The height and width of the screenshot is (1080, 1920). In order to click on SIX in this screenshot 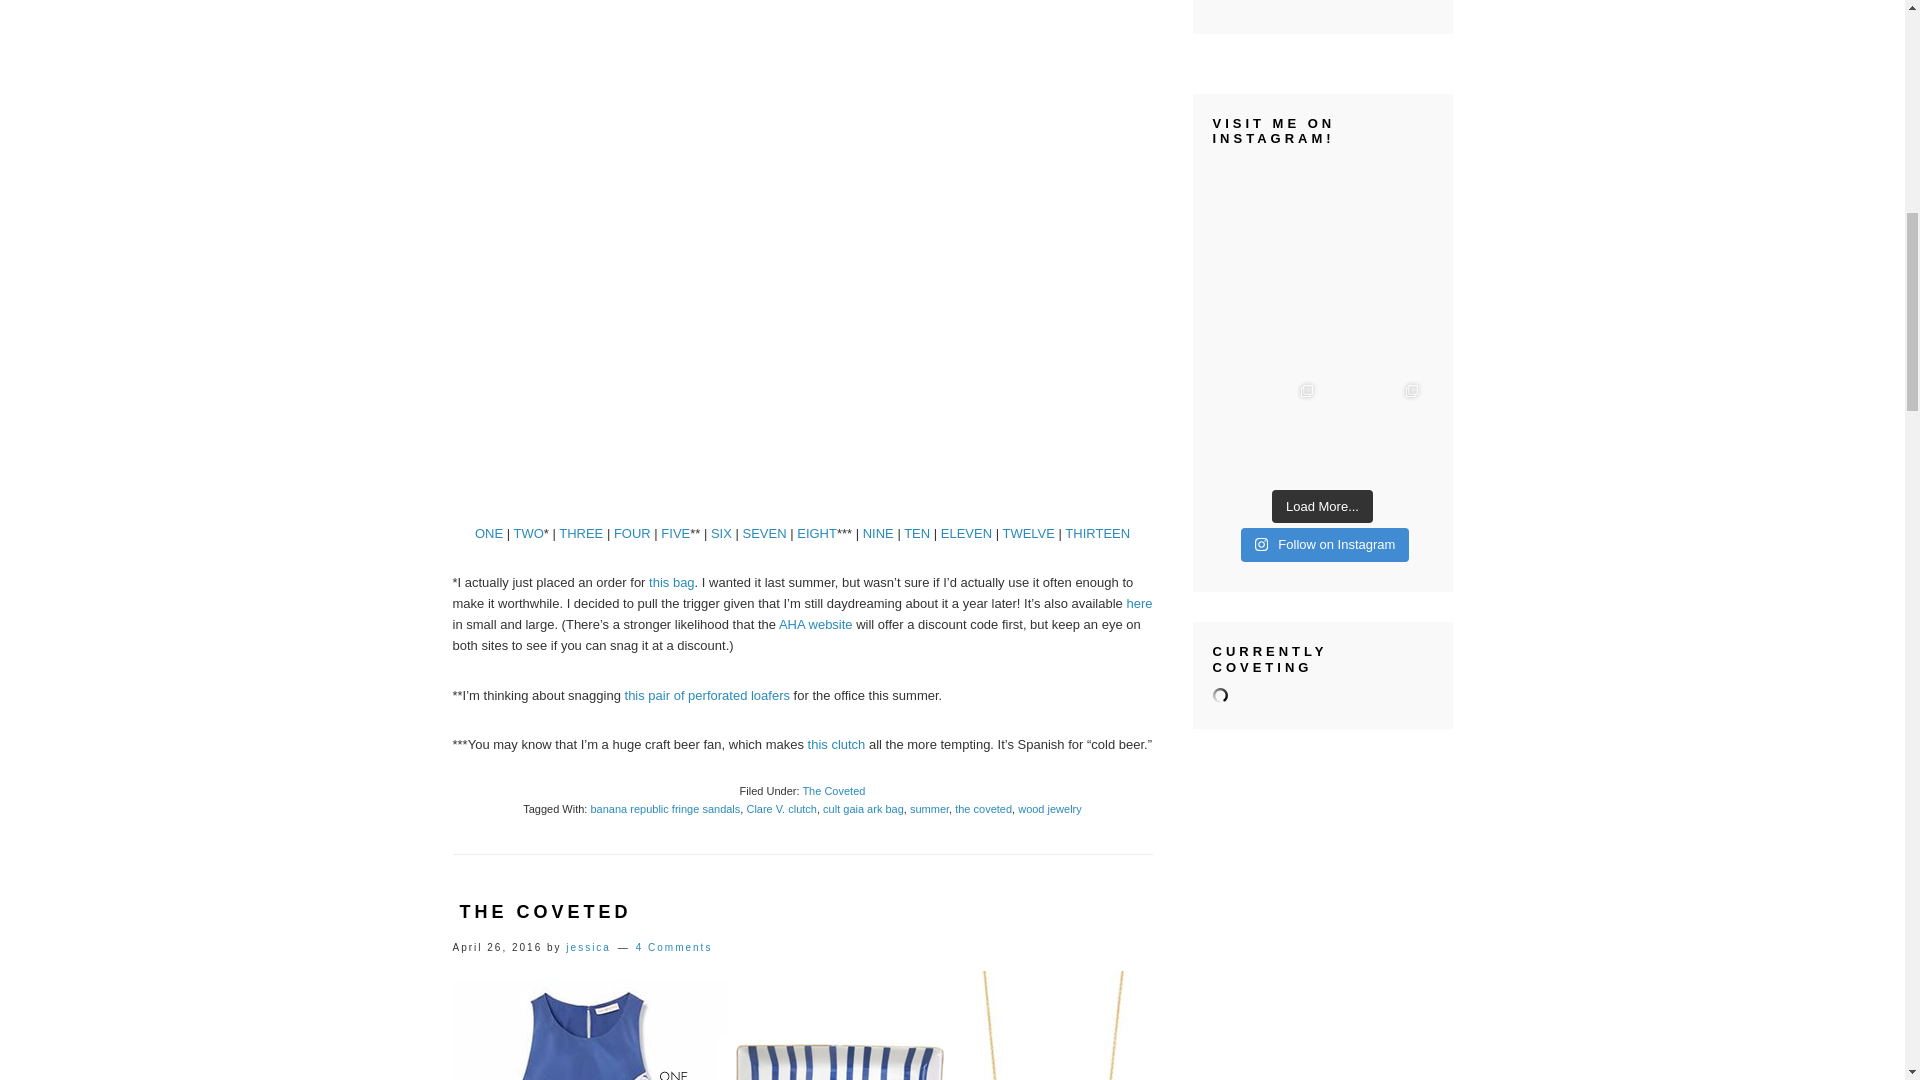, I will do `click(720, 533)`.